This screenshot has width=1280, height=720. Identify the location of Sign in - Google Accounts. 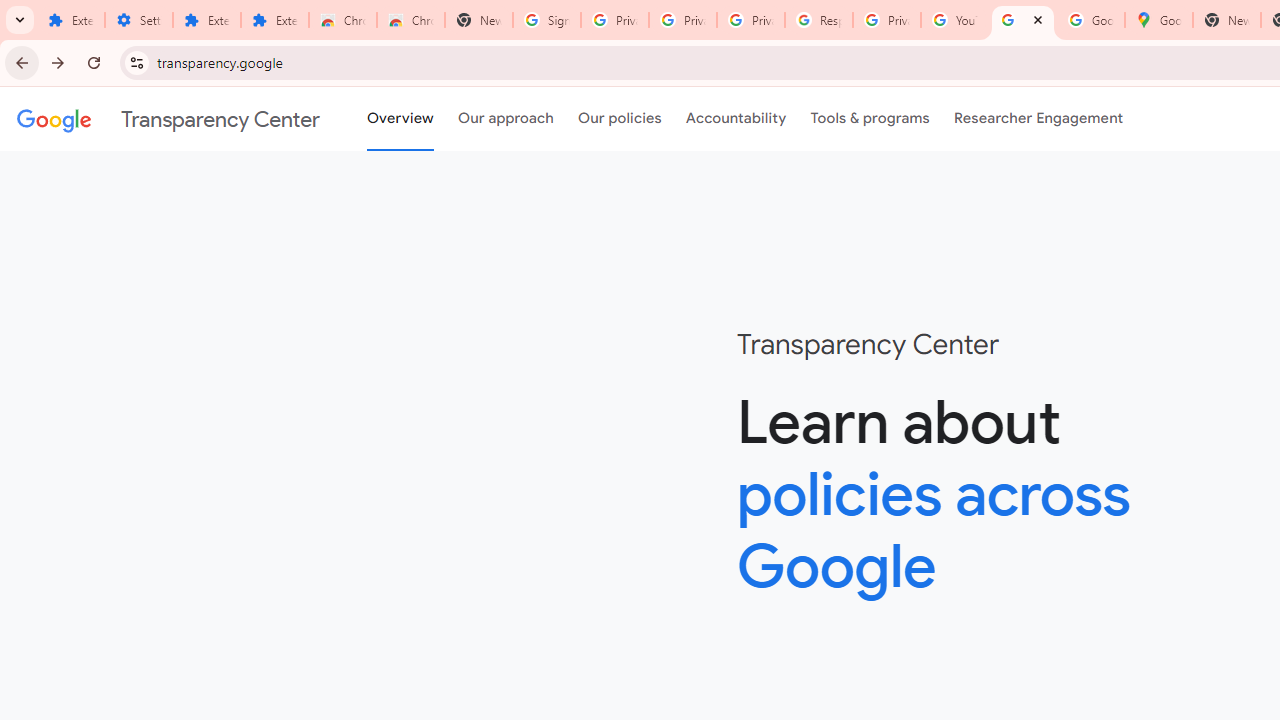
(547, 20).